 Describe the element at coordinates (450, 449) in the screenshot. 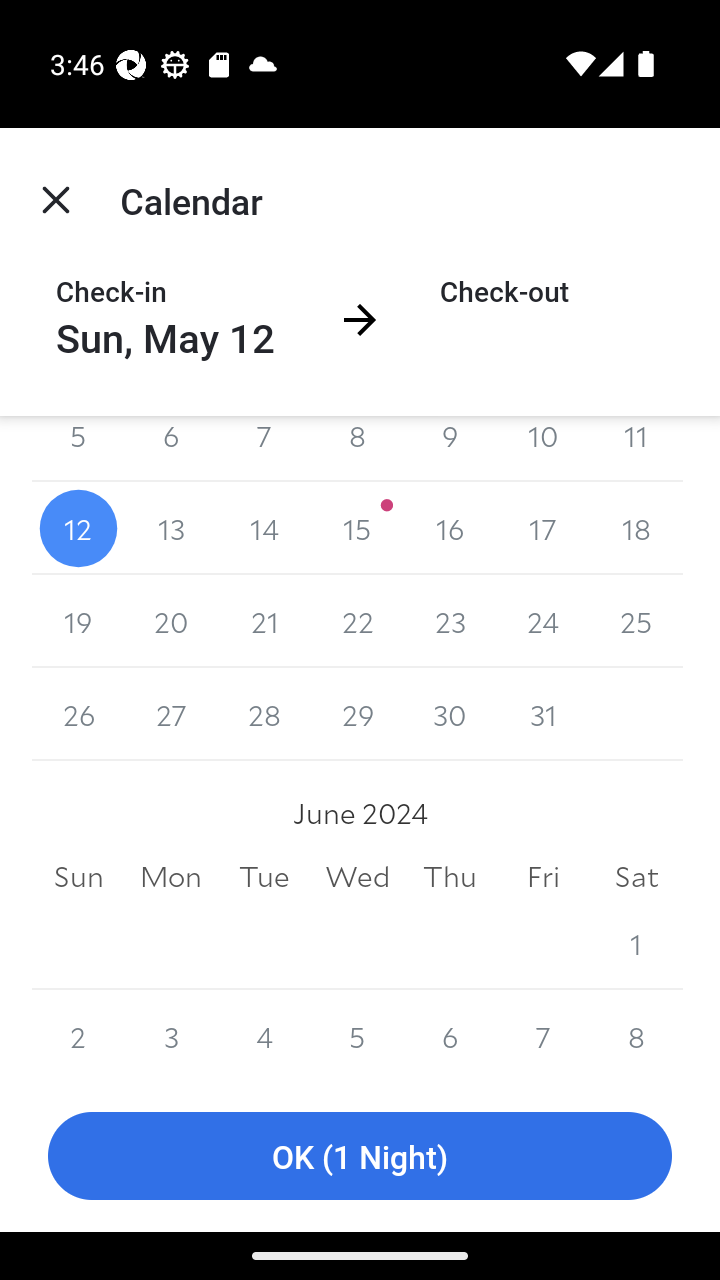

I see `9 9 May 2024` at that location.